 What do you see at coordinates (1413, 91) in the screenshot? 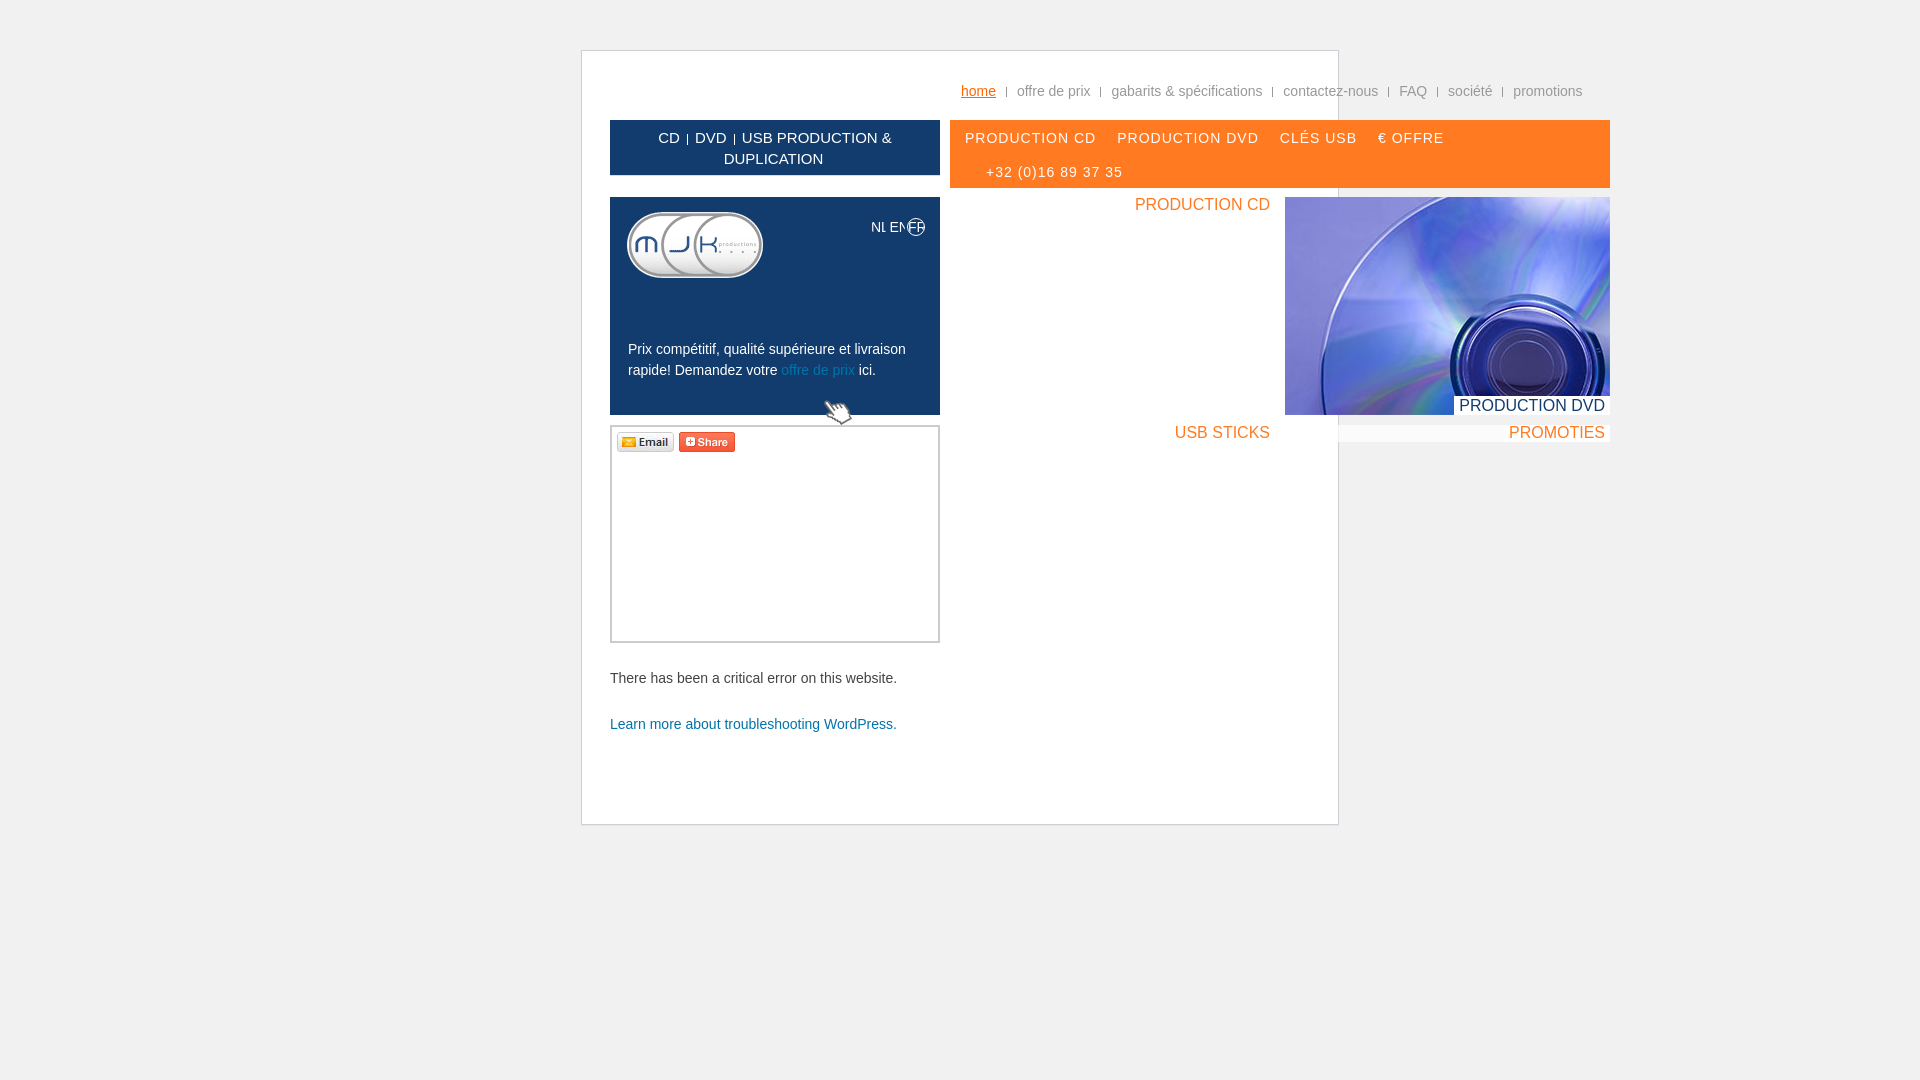
I see `FAQ` at bounding box center [1413, 91].